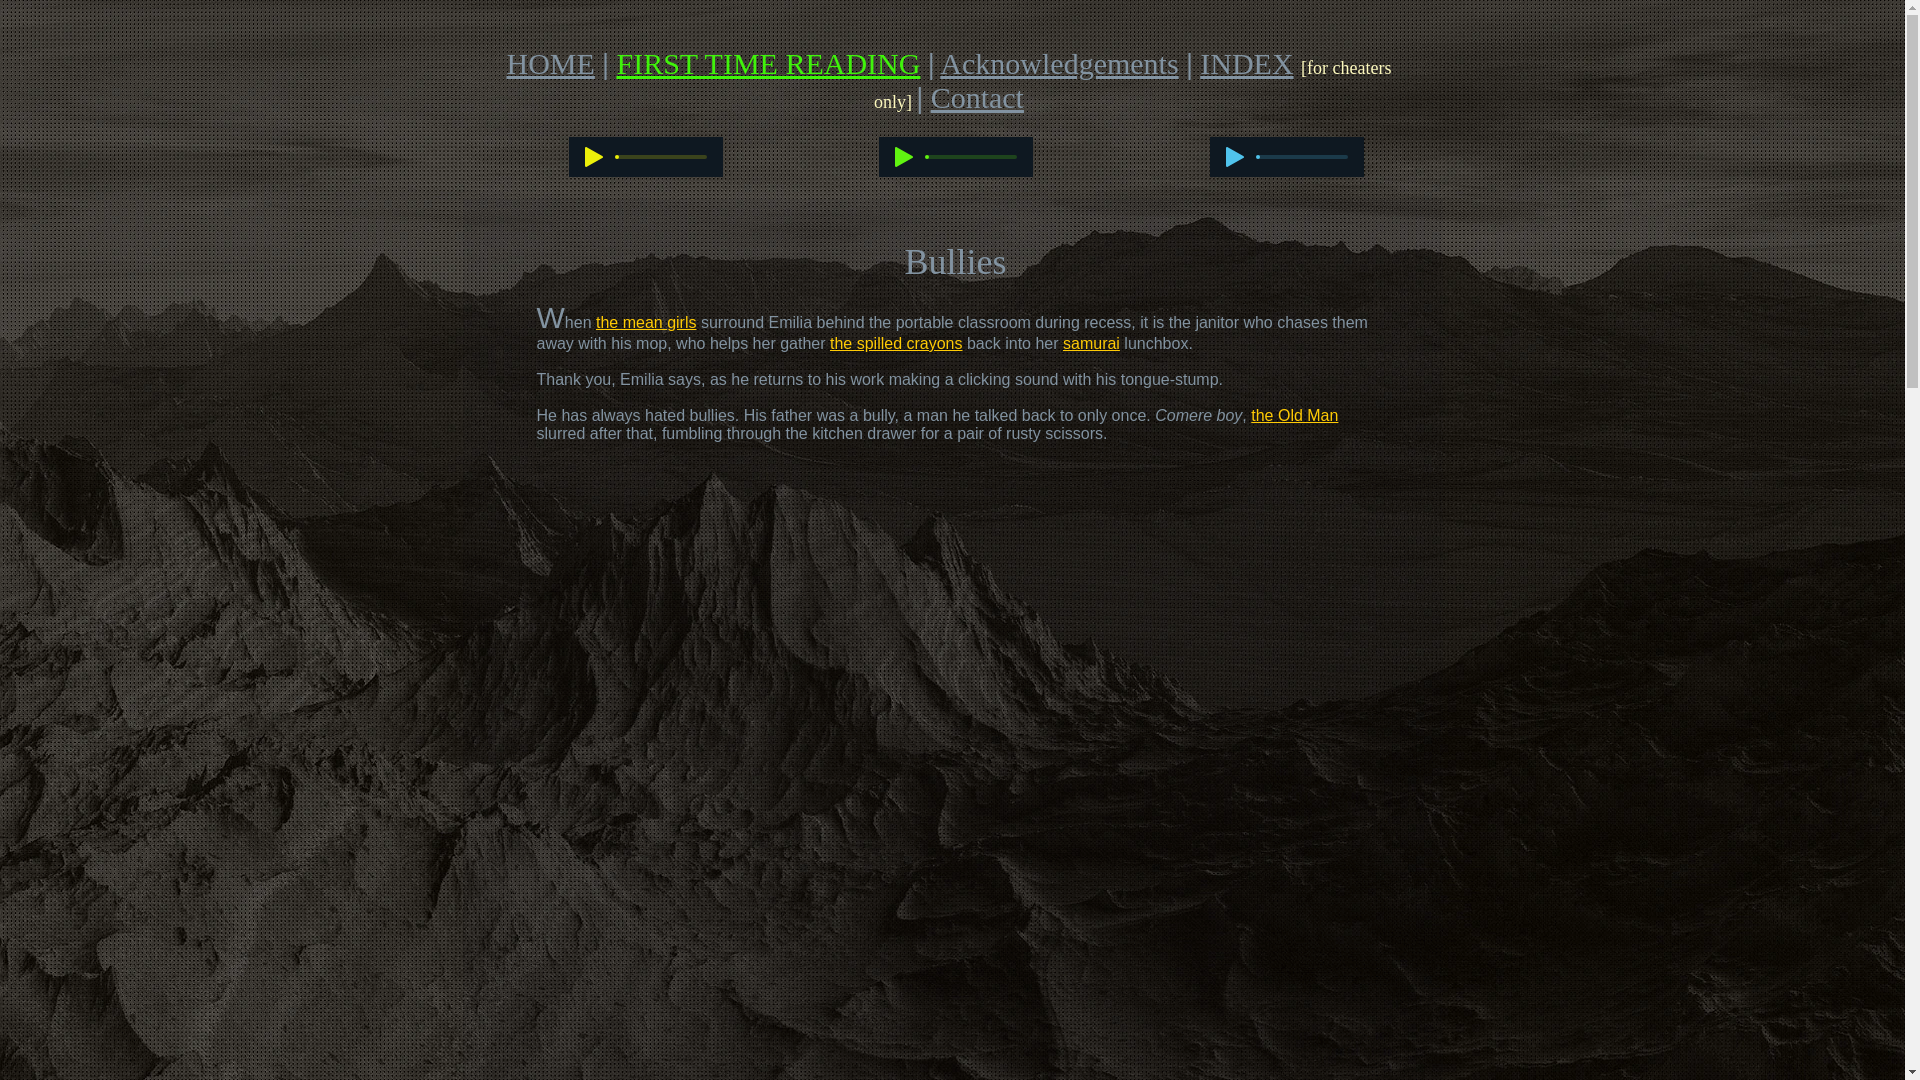 This screenshot has width=1920, height=1080. I want to click on Acknowledgements, so click(1059, 63).